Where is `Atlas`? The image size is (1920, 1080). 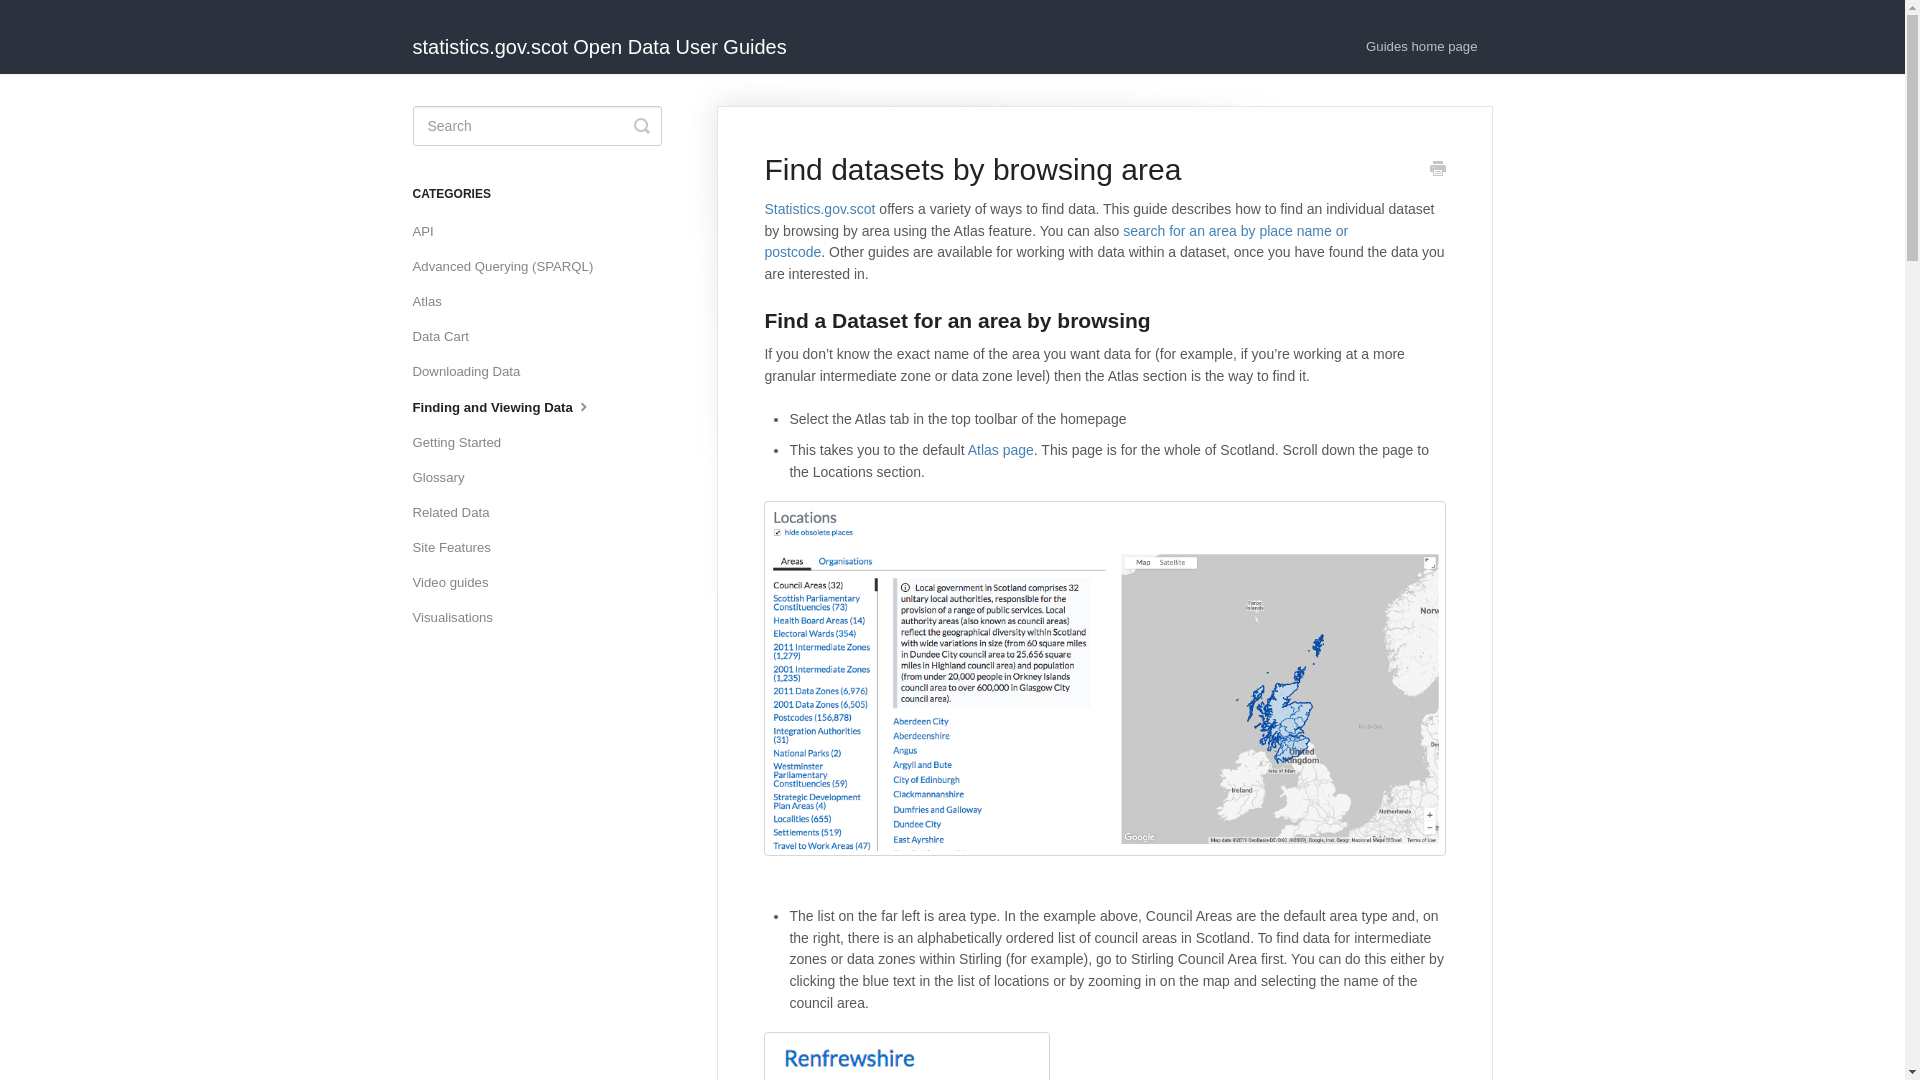 Atlas is located at coordinates (434, 302).